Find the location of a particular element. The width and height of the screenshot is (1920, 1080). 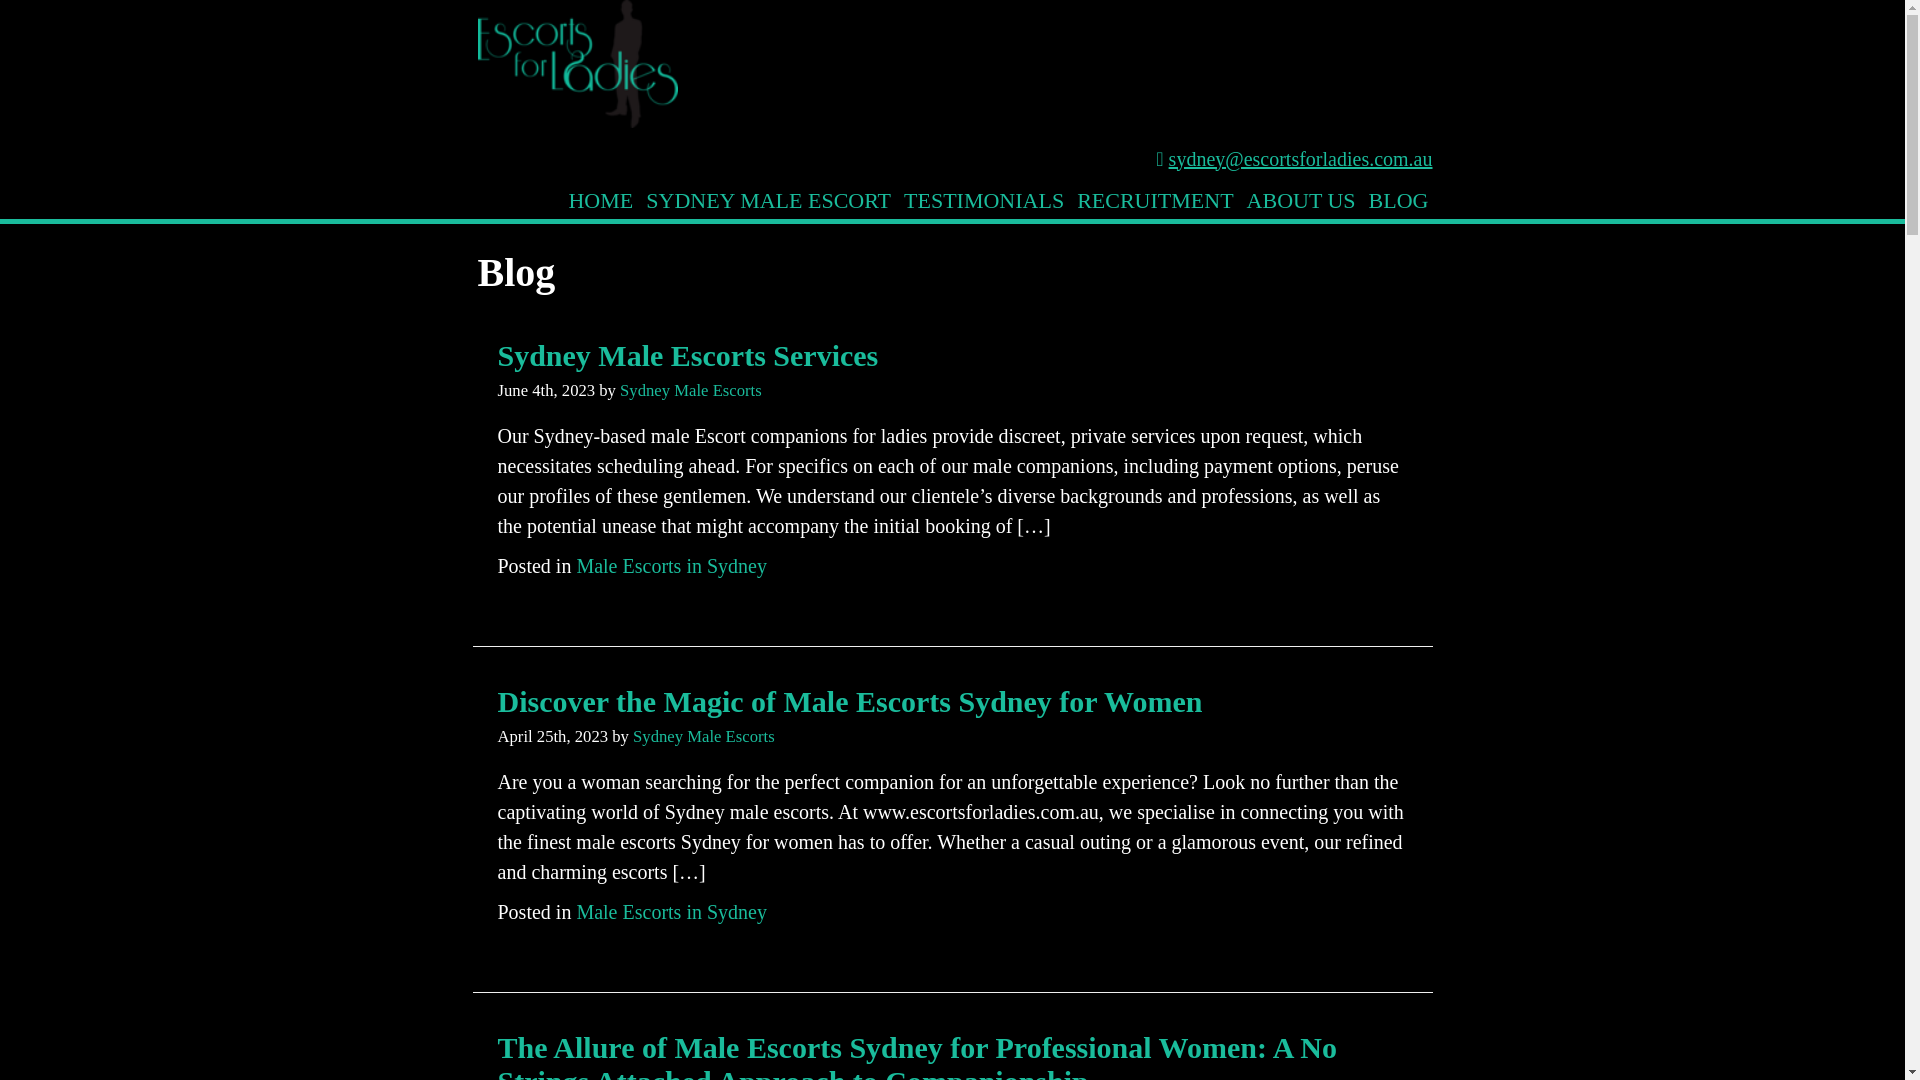

RECRUITMENT is located at coordinates (1155, 200).